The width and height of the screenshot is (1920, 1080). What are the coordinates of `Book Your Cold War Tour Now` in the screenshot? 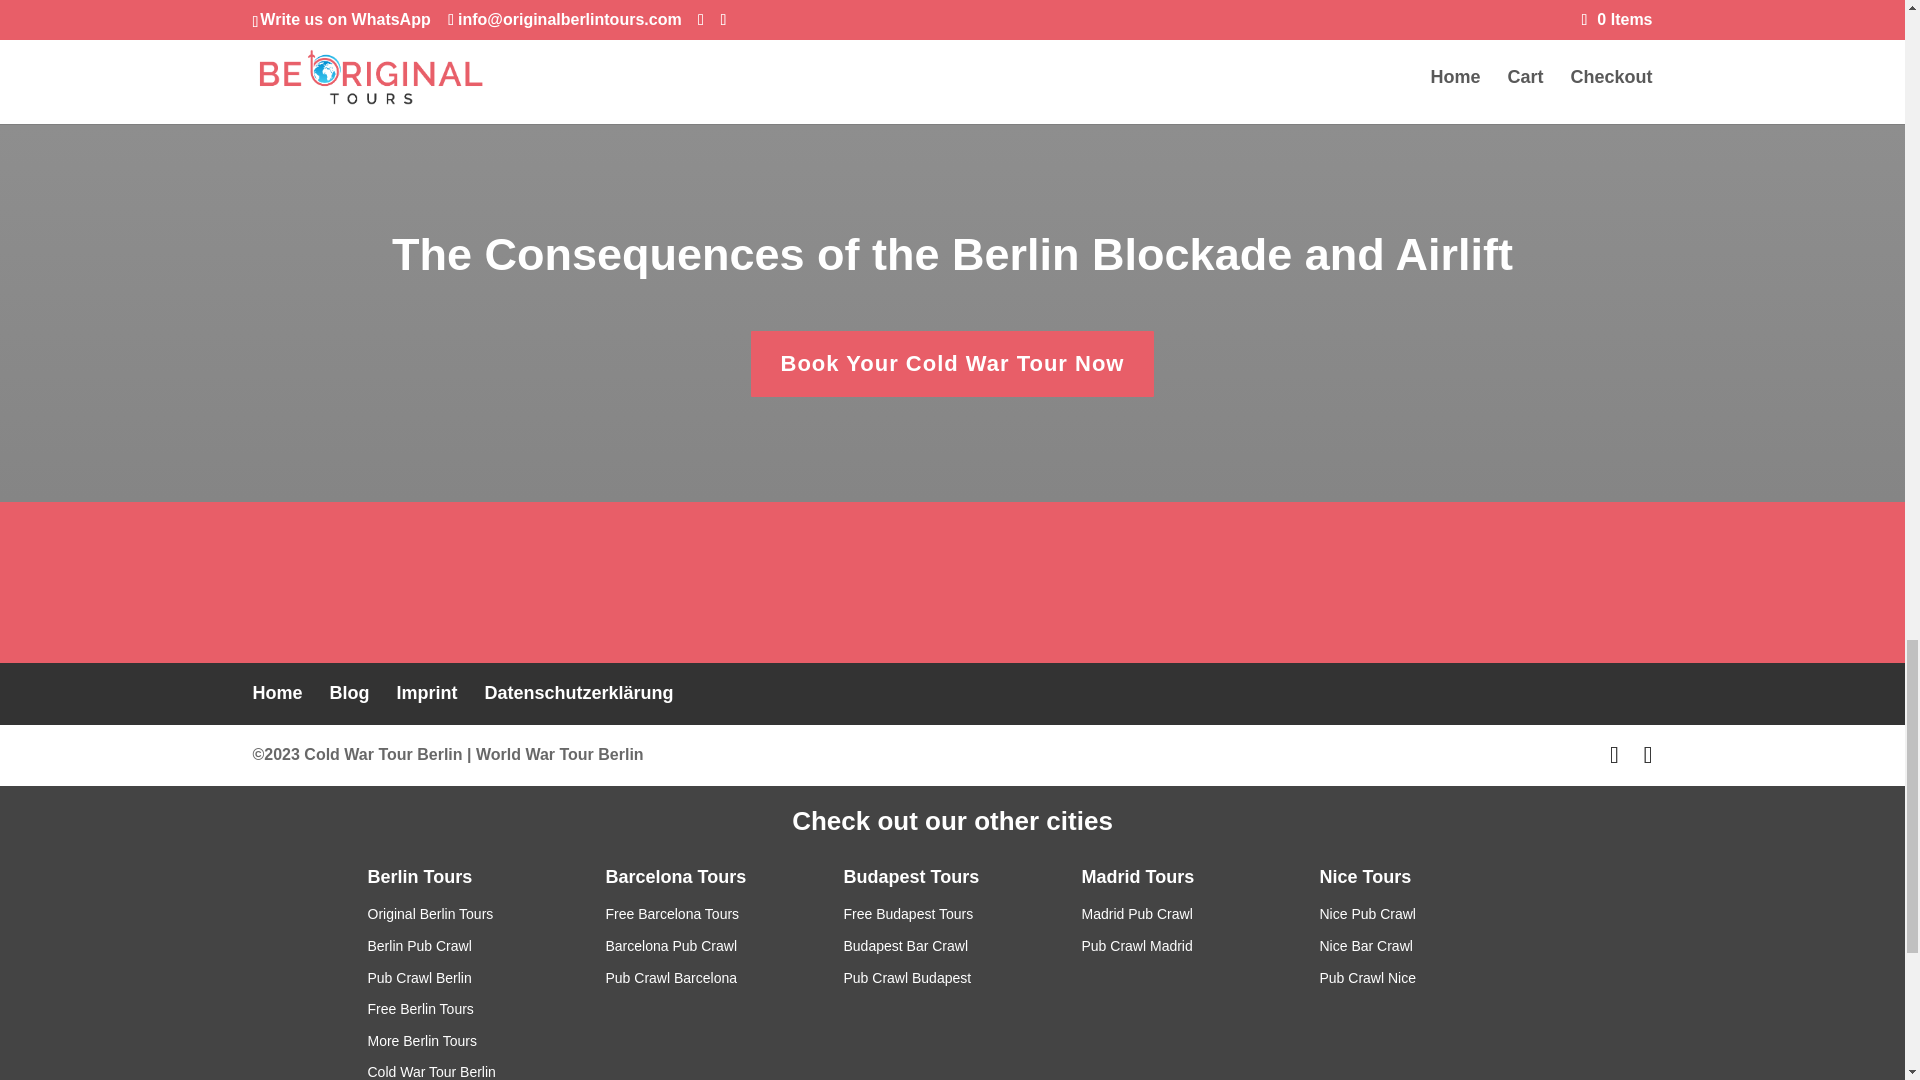 It's located at (952, 364).